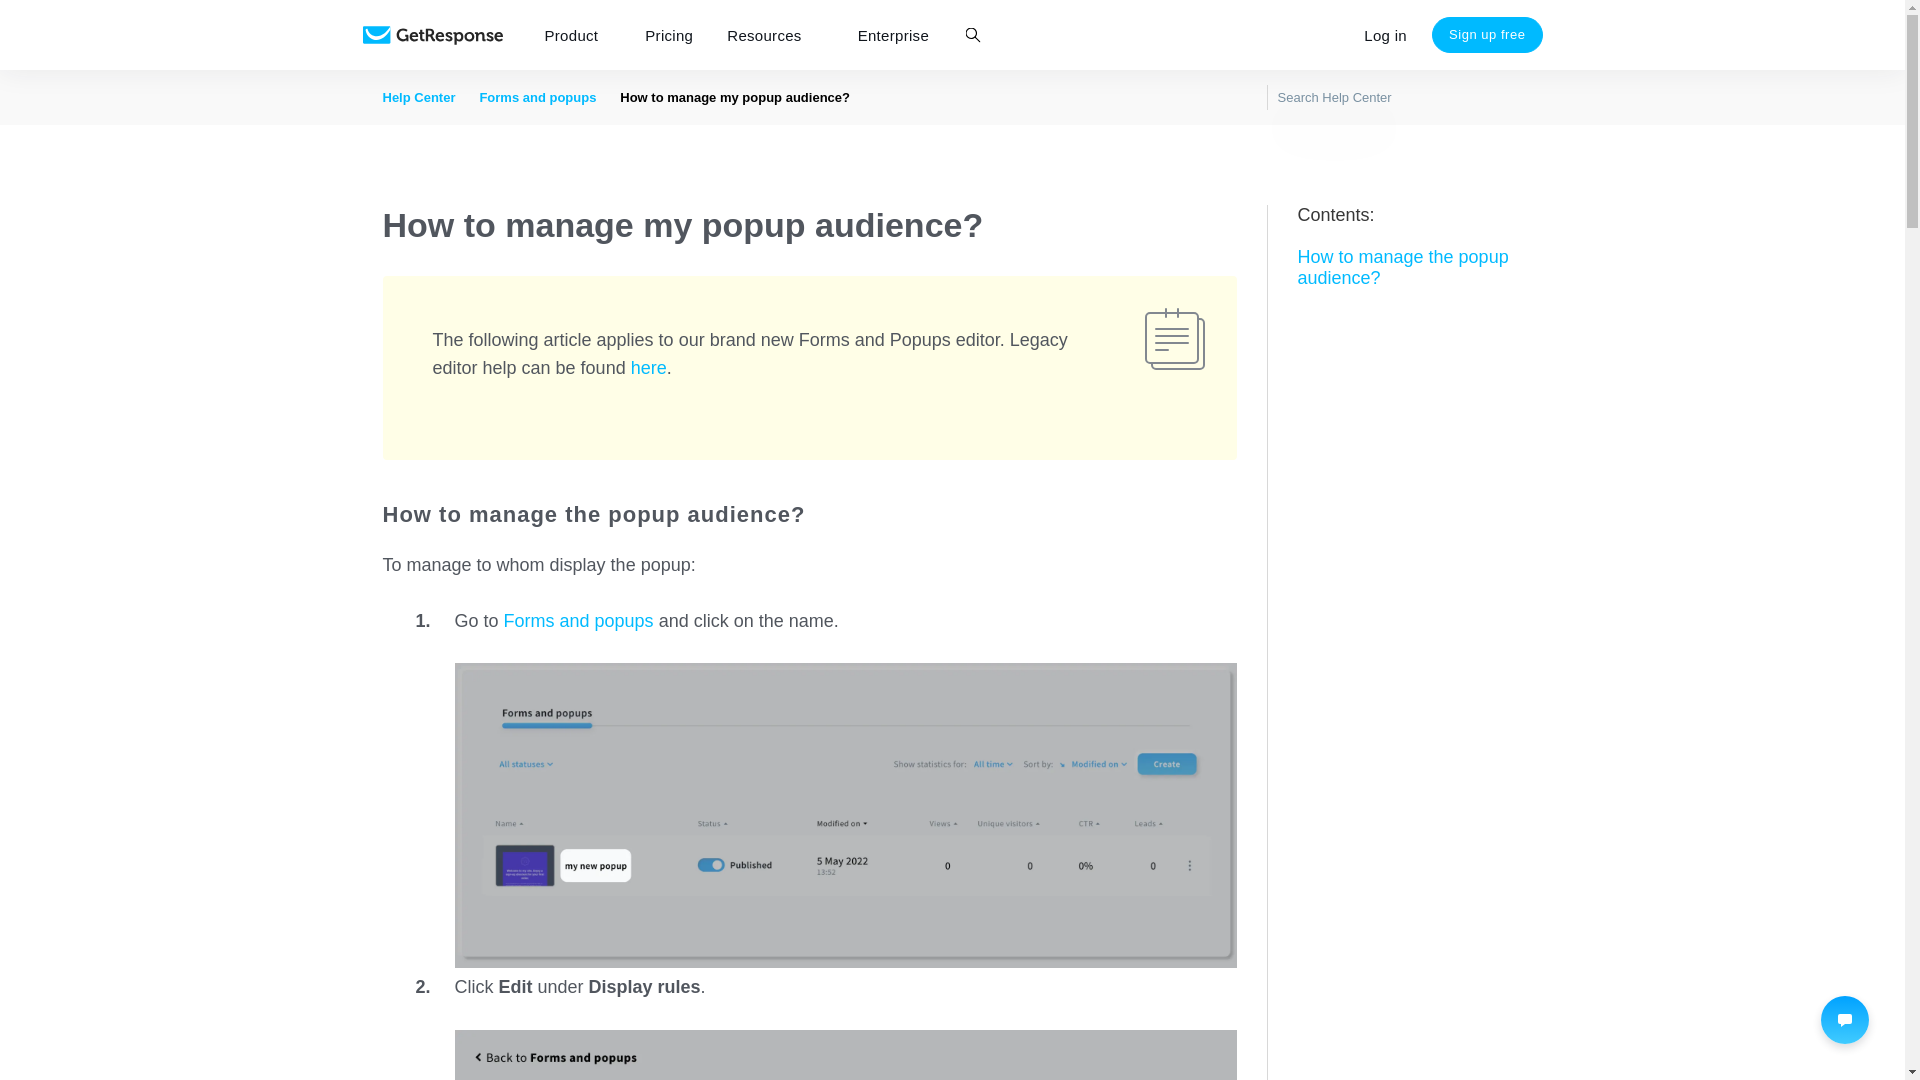 The height and width of the screenshot is (1080, 1920). Describe the element at coordinates (432, 35) in the screenshot. I see `Marketing Software by GetResponse` at that location.